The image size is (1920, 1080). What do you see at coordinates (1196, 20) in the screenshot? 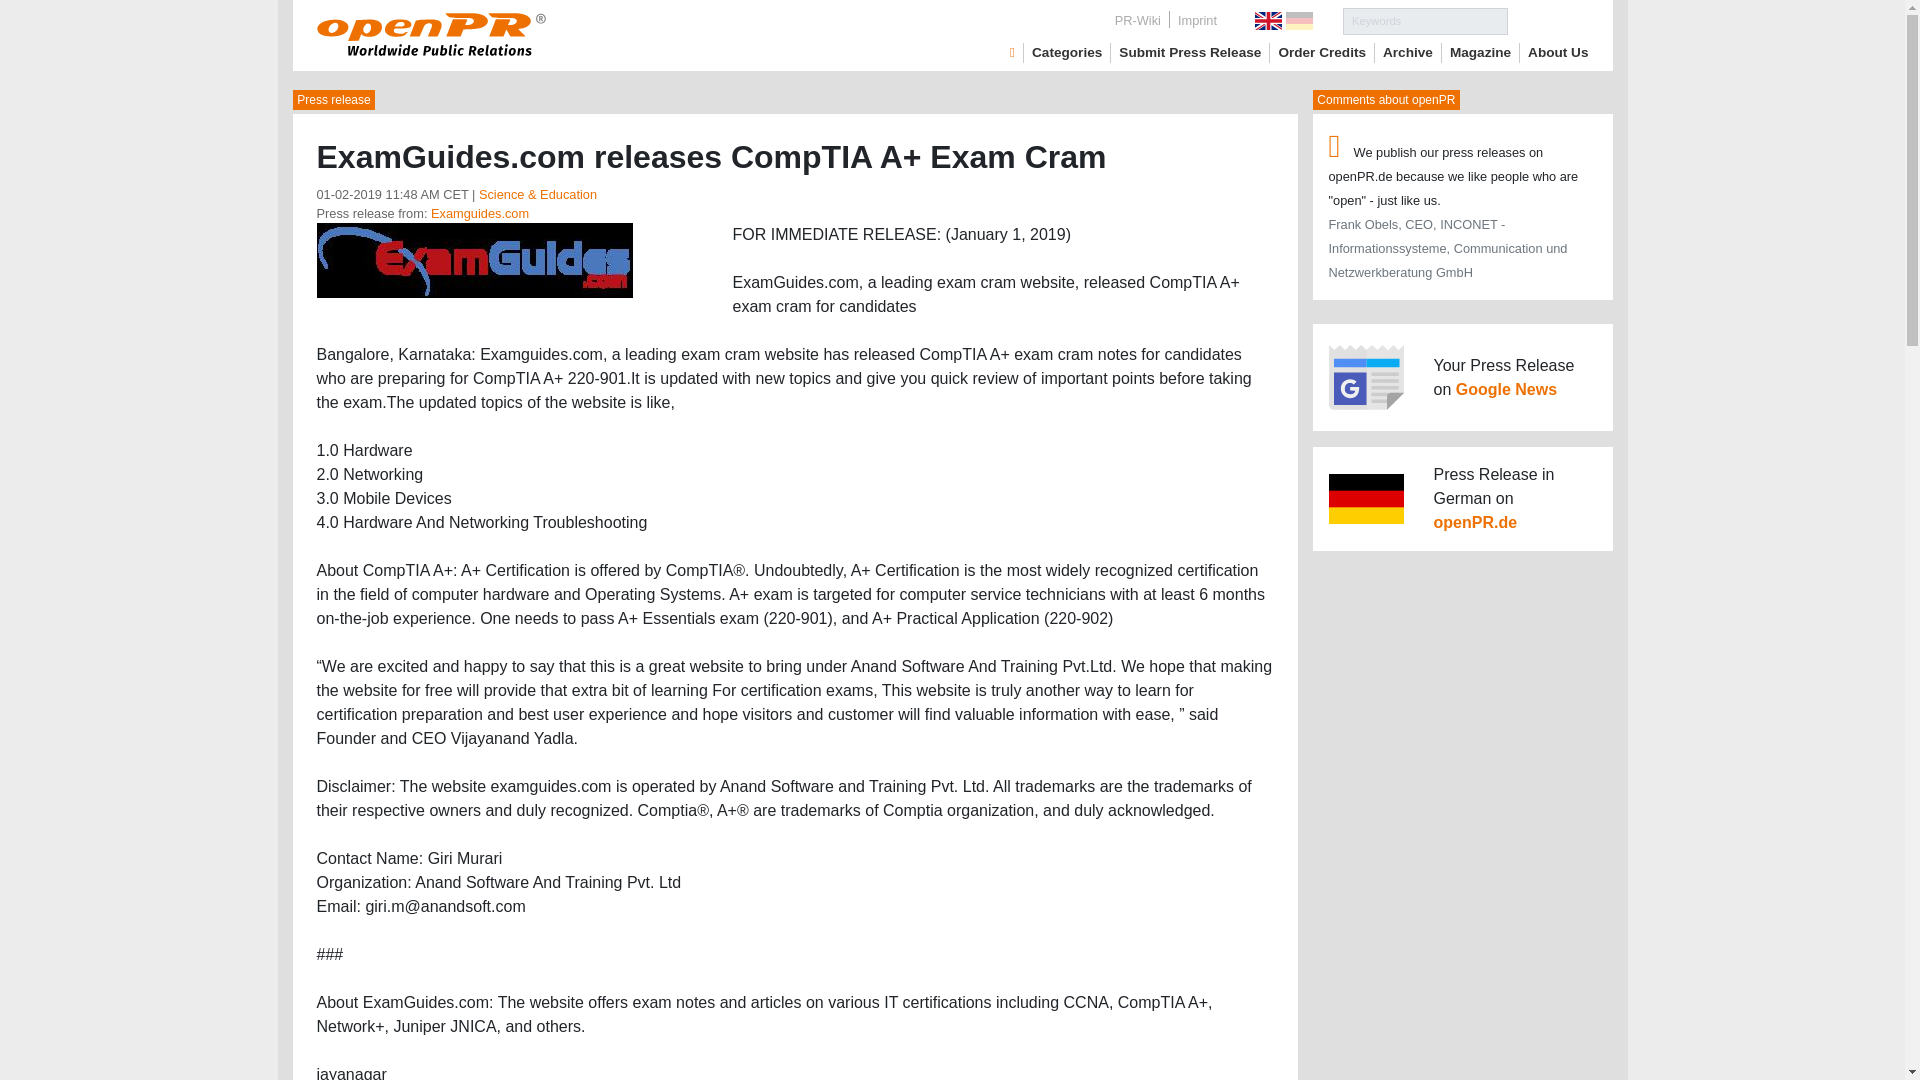
I see `Imprint` at bounding box center [1196, 20].